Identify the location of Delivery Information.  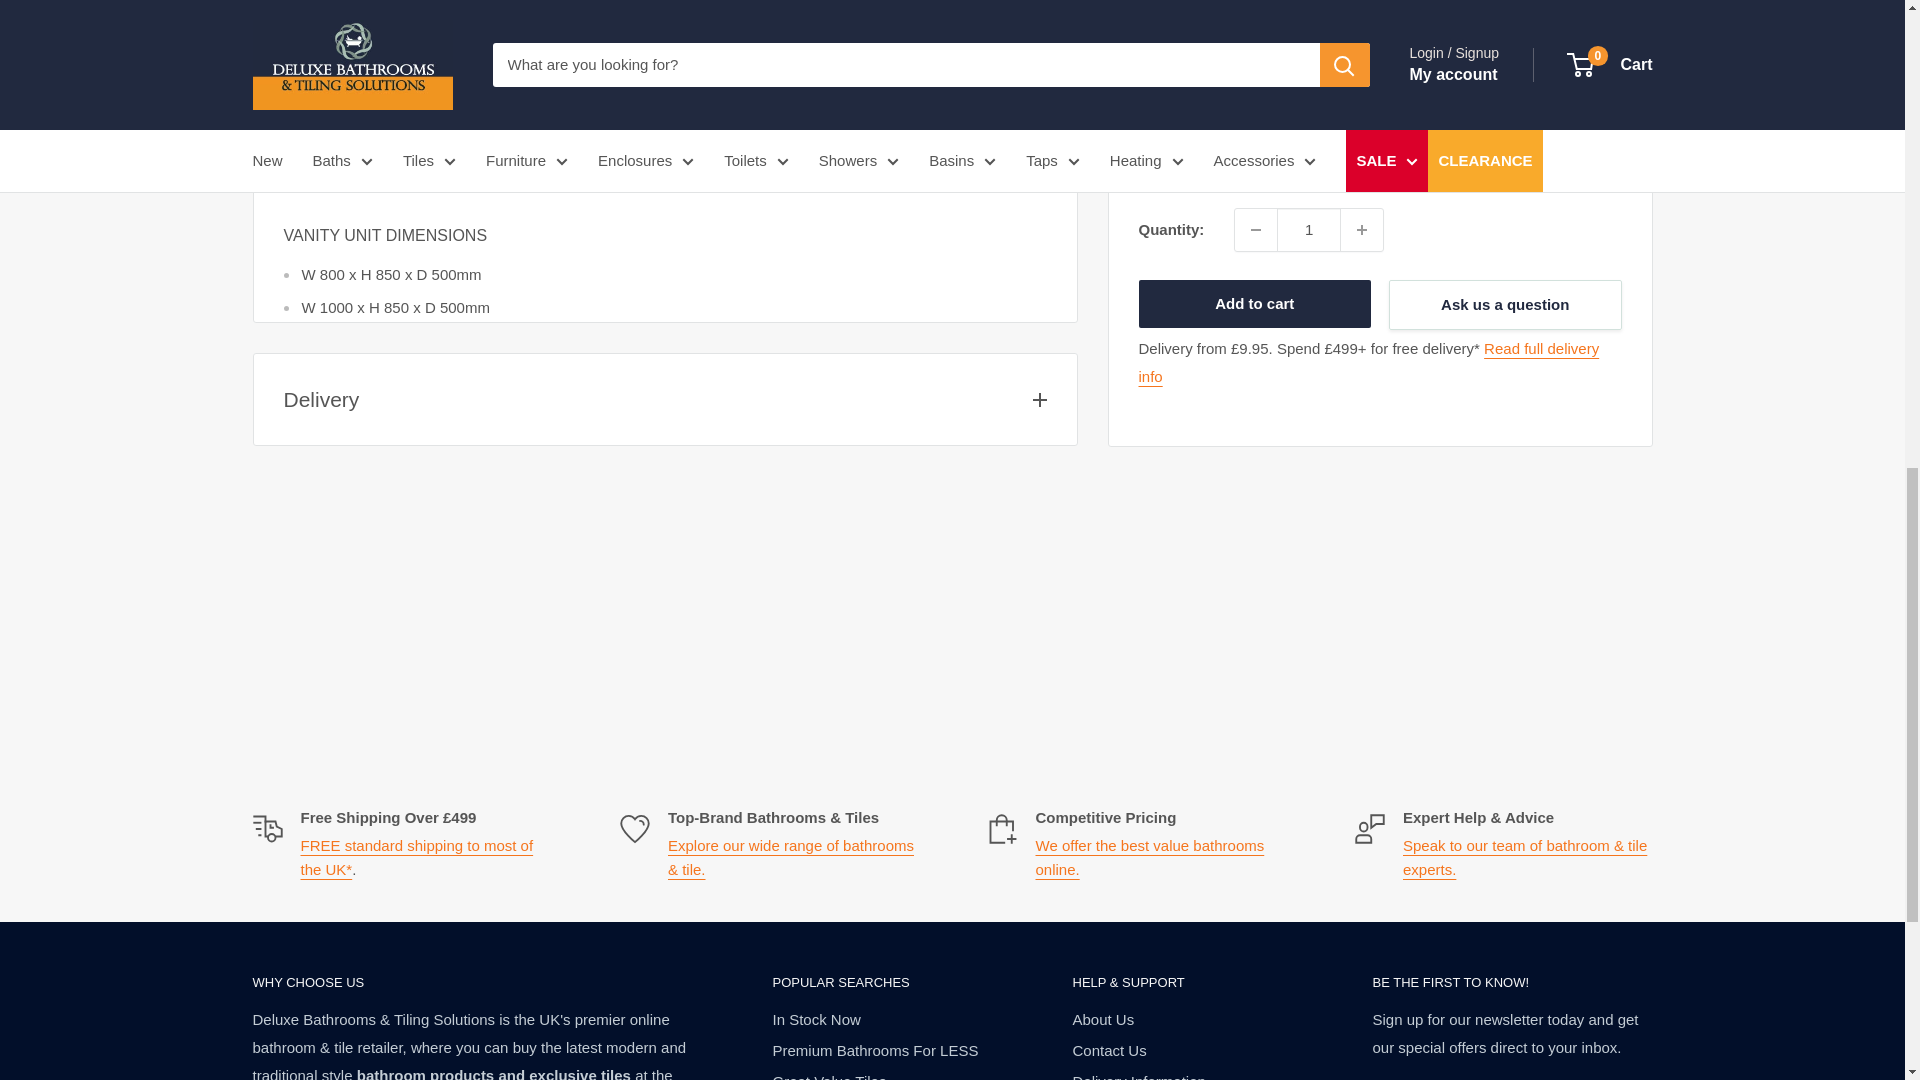
(416, 858).